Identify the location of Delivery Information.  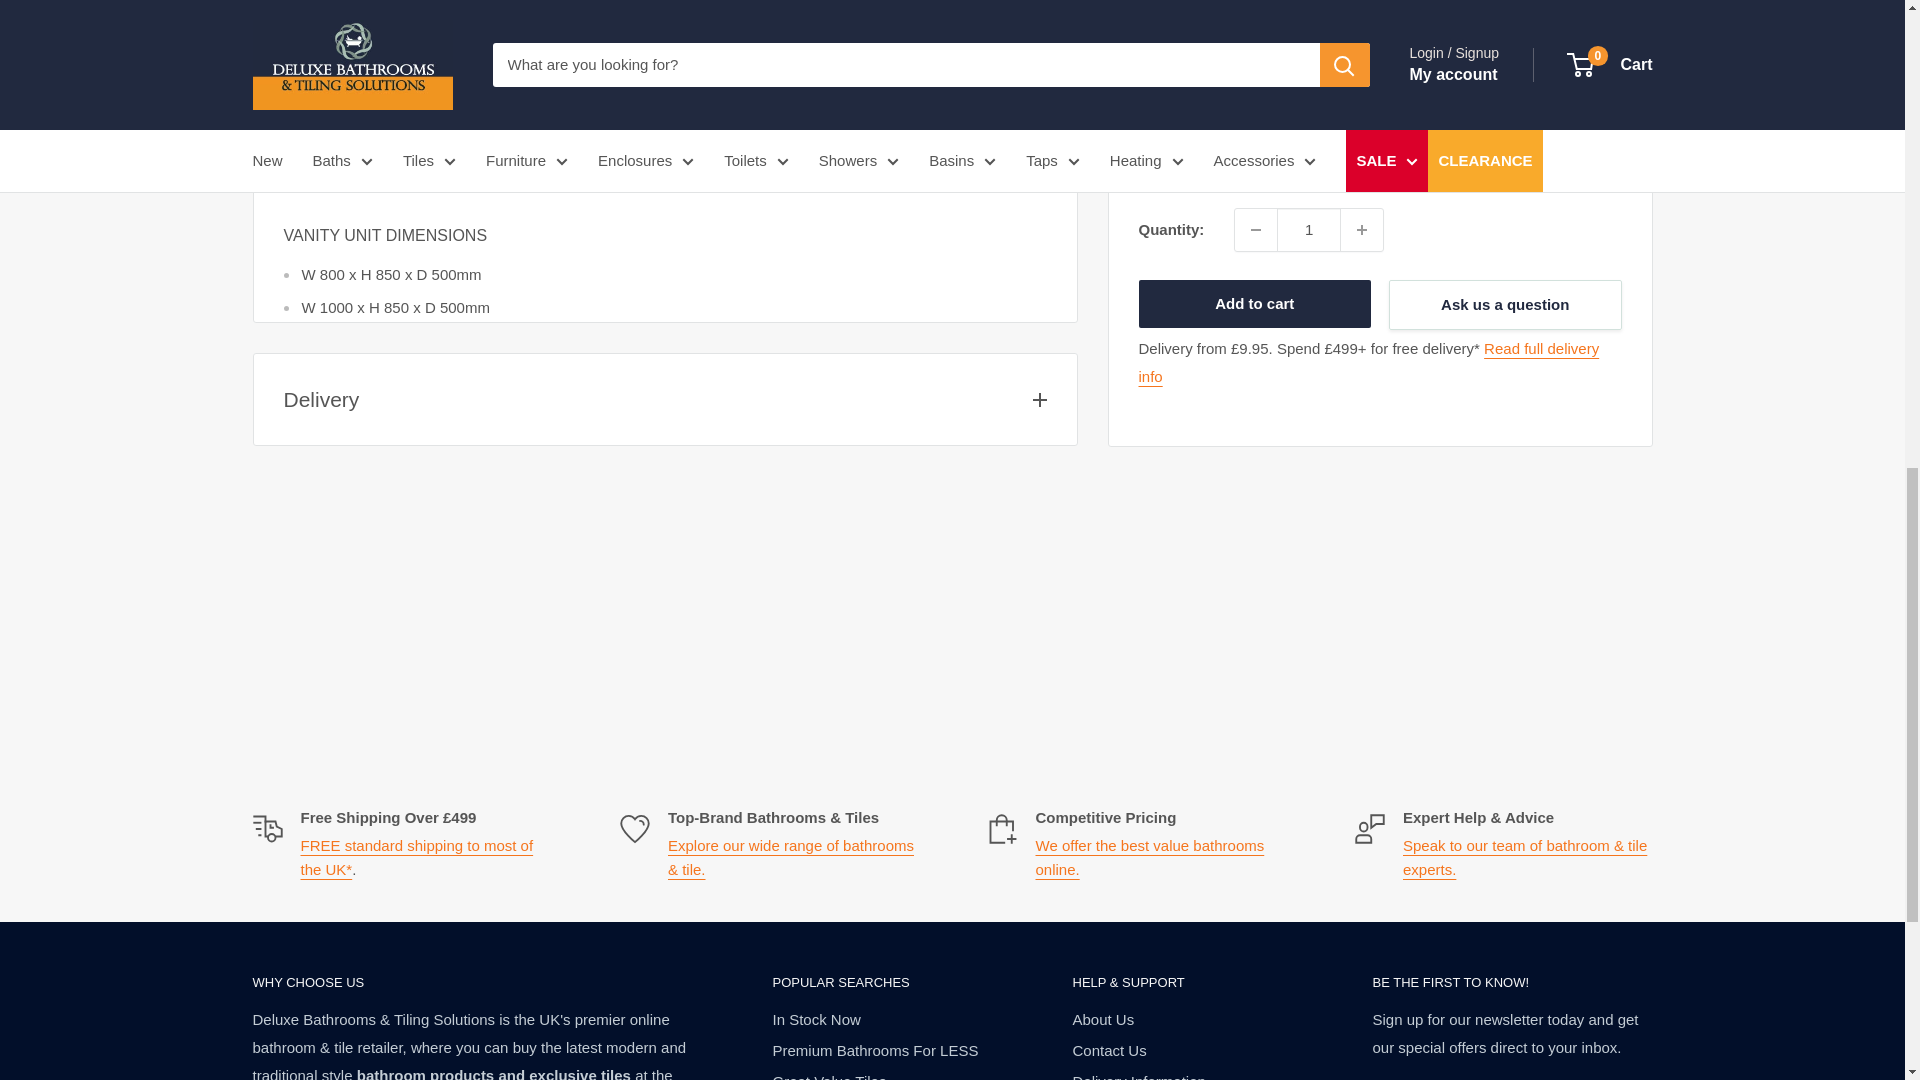
(416, 858).